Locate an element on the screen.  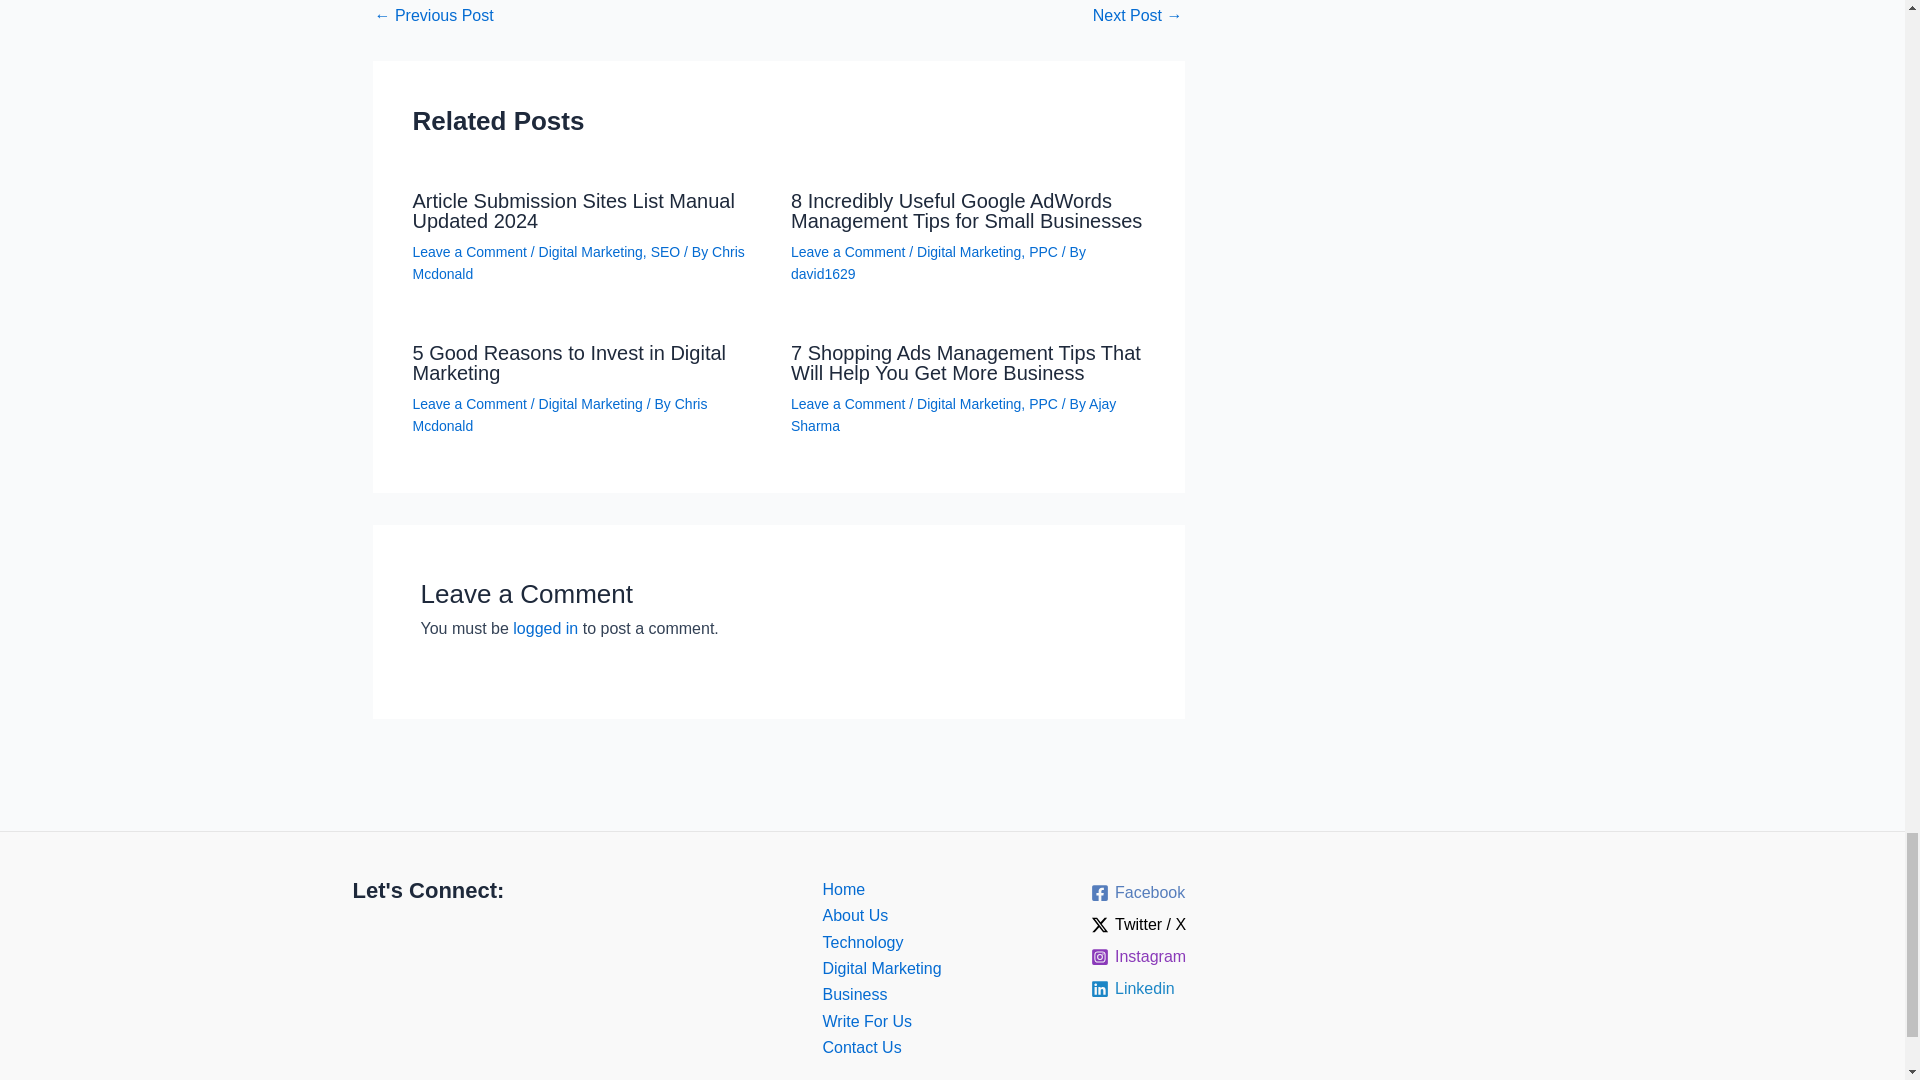
View all posts by david1629 is located at coordinates (824, 273).